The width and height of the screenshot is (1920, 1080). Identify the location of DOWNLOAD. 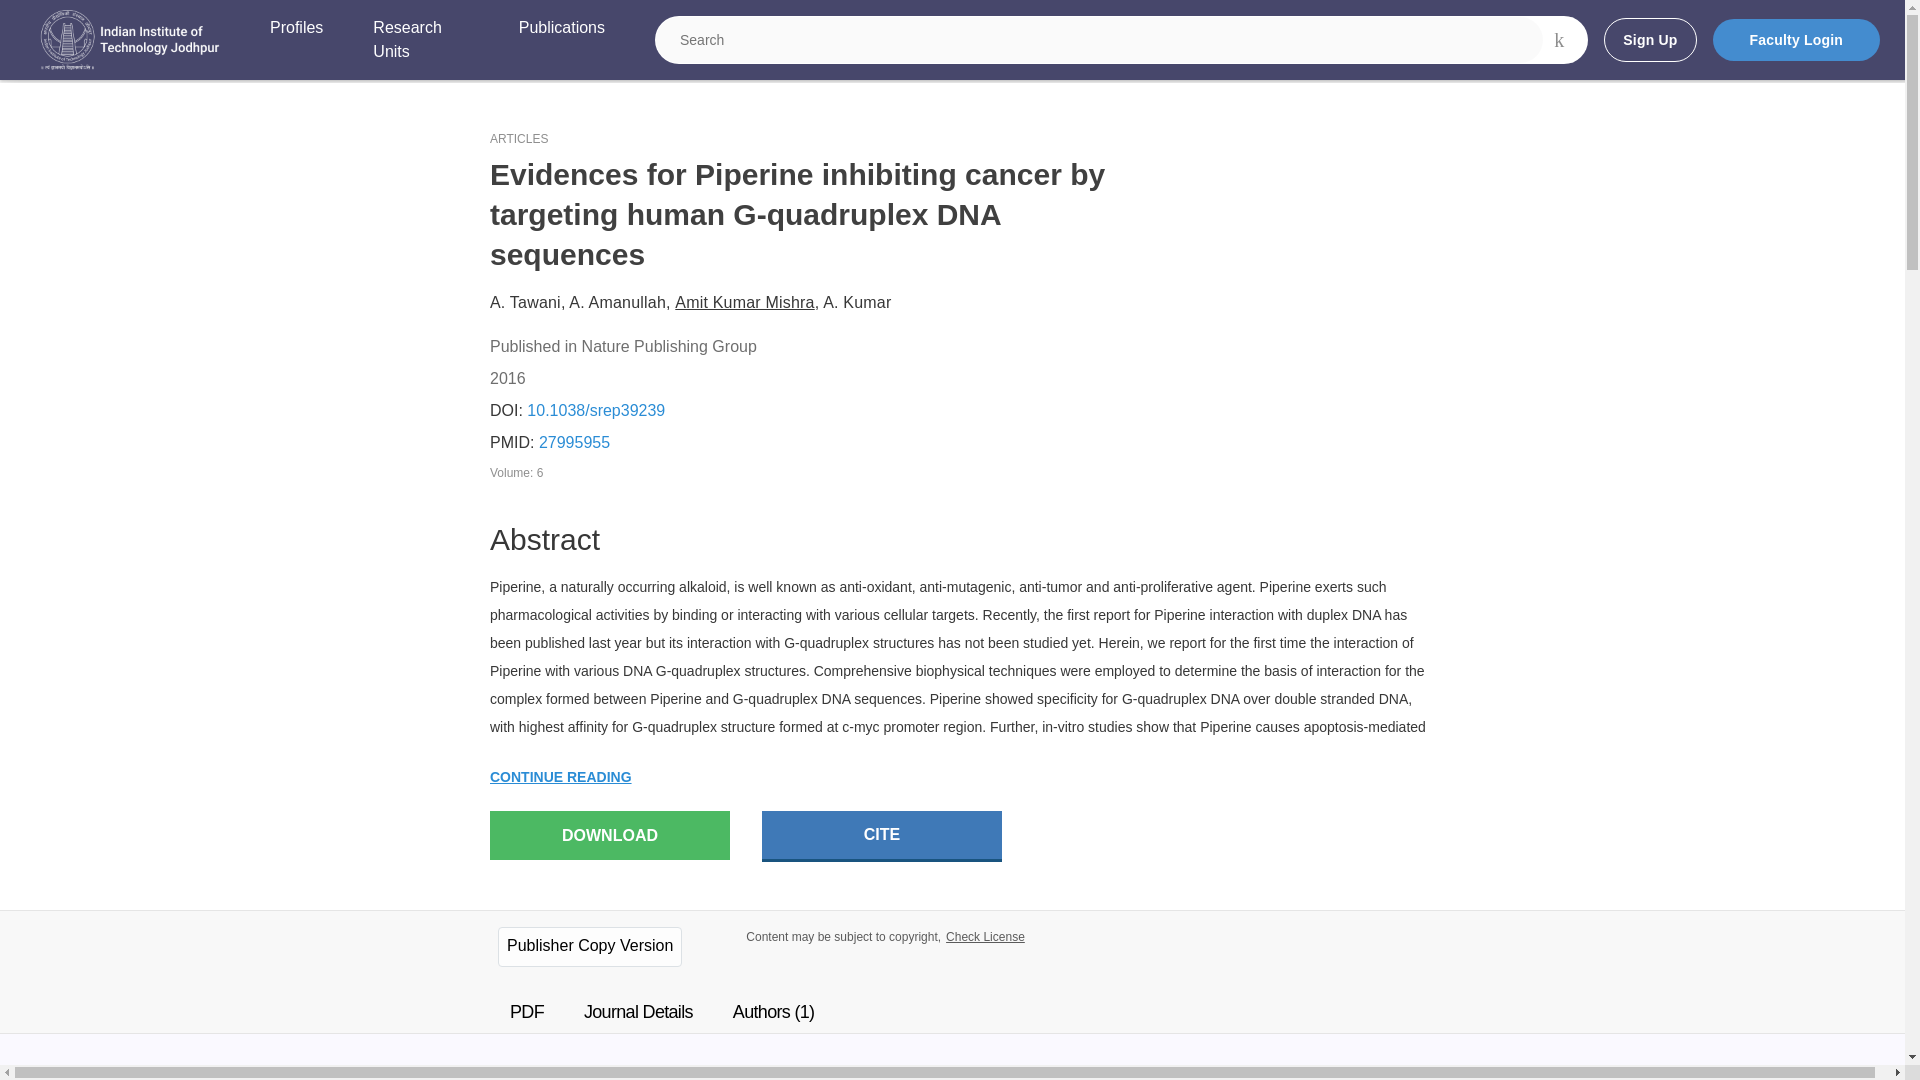
(609, 835).